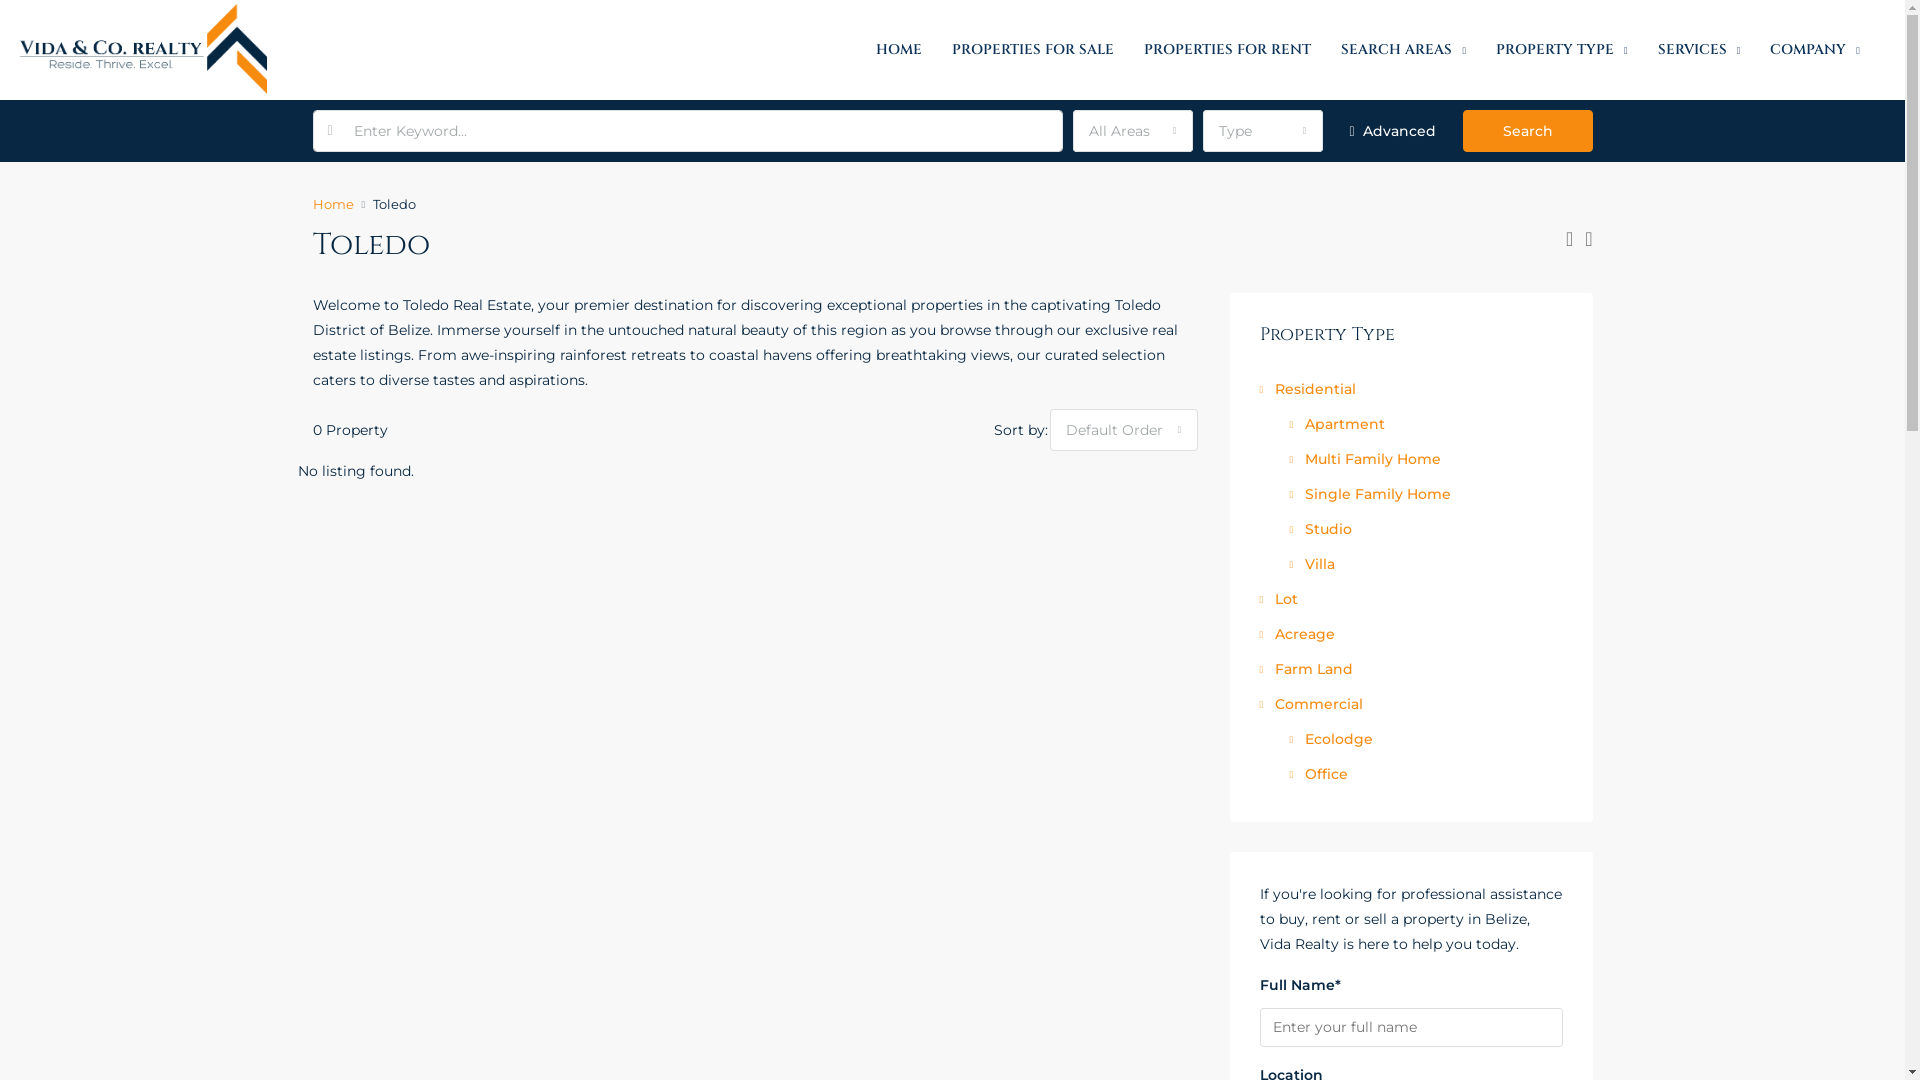  I want to click on Residential, so click(1308, 389).